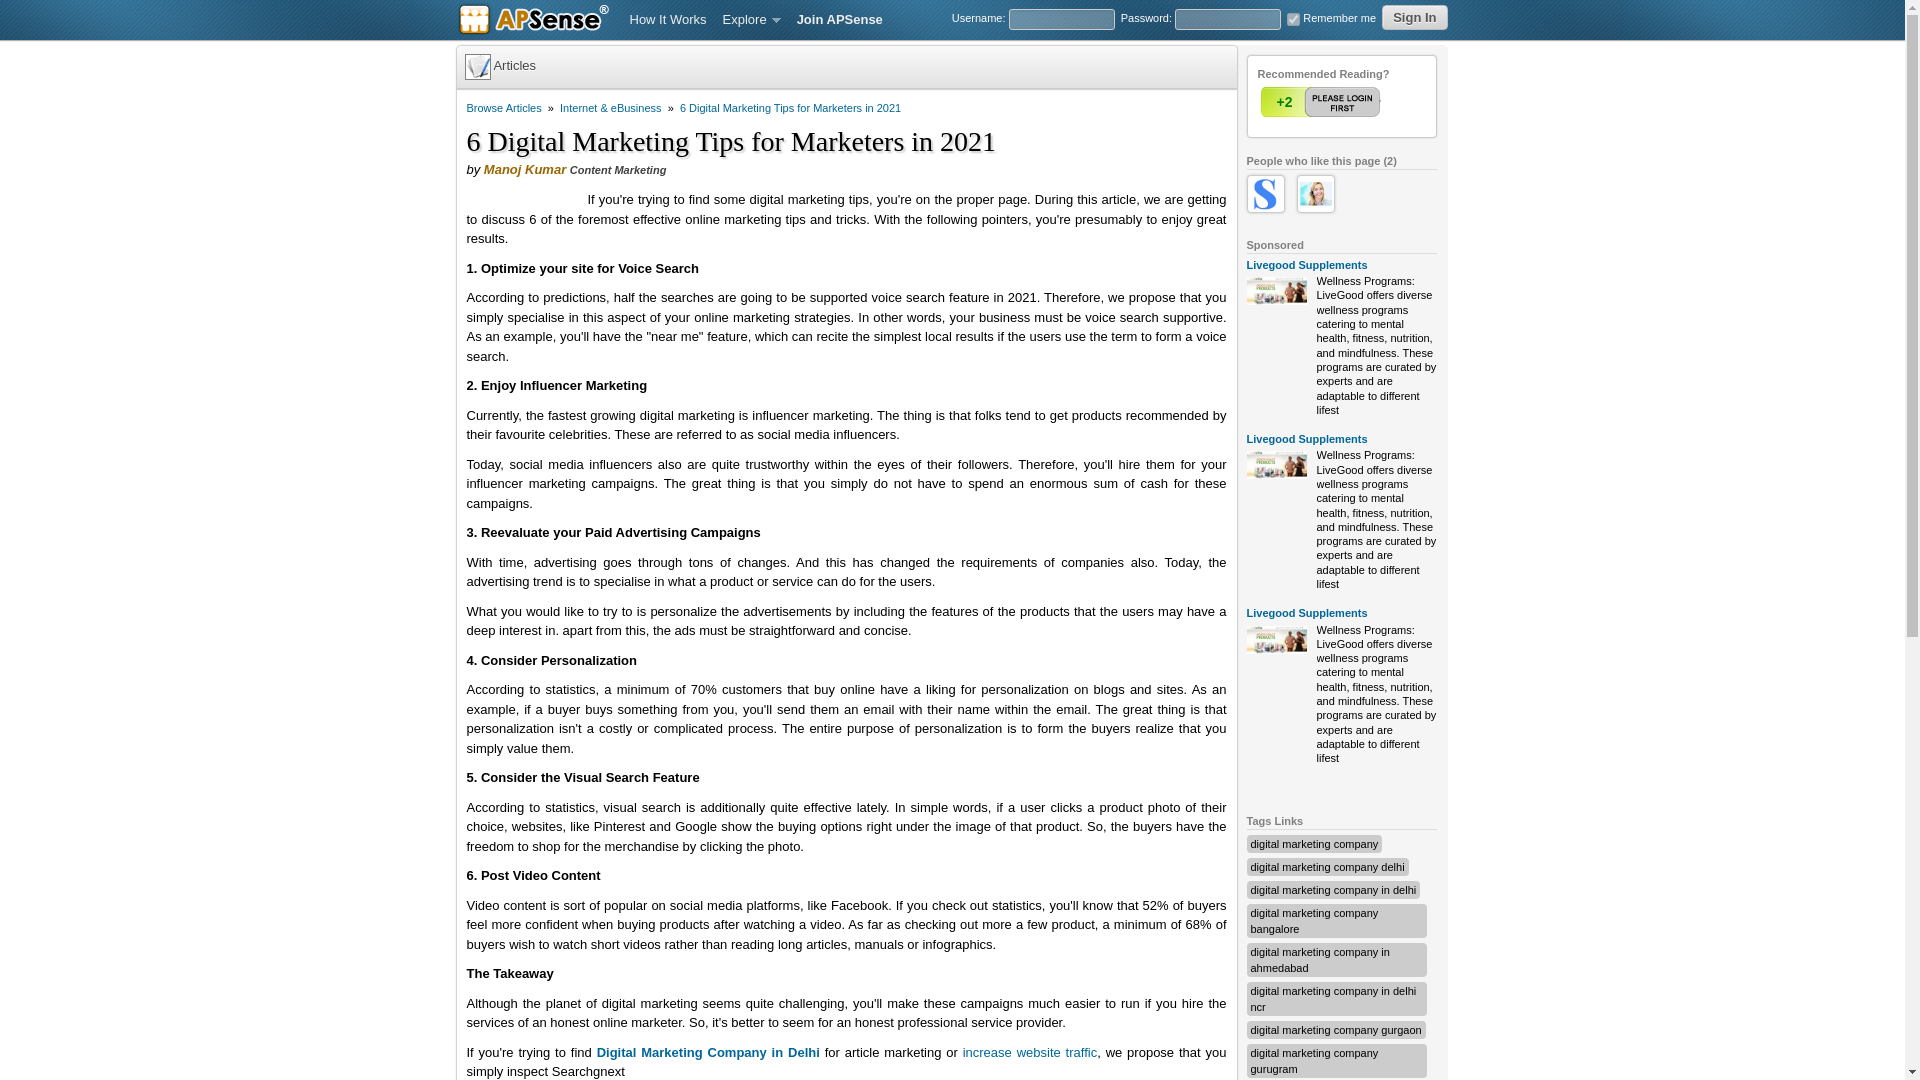  I want to click on Sign In, so click(1414, 18).